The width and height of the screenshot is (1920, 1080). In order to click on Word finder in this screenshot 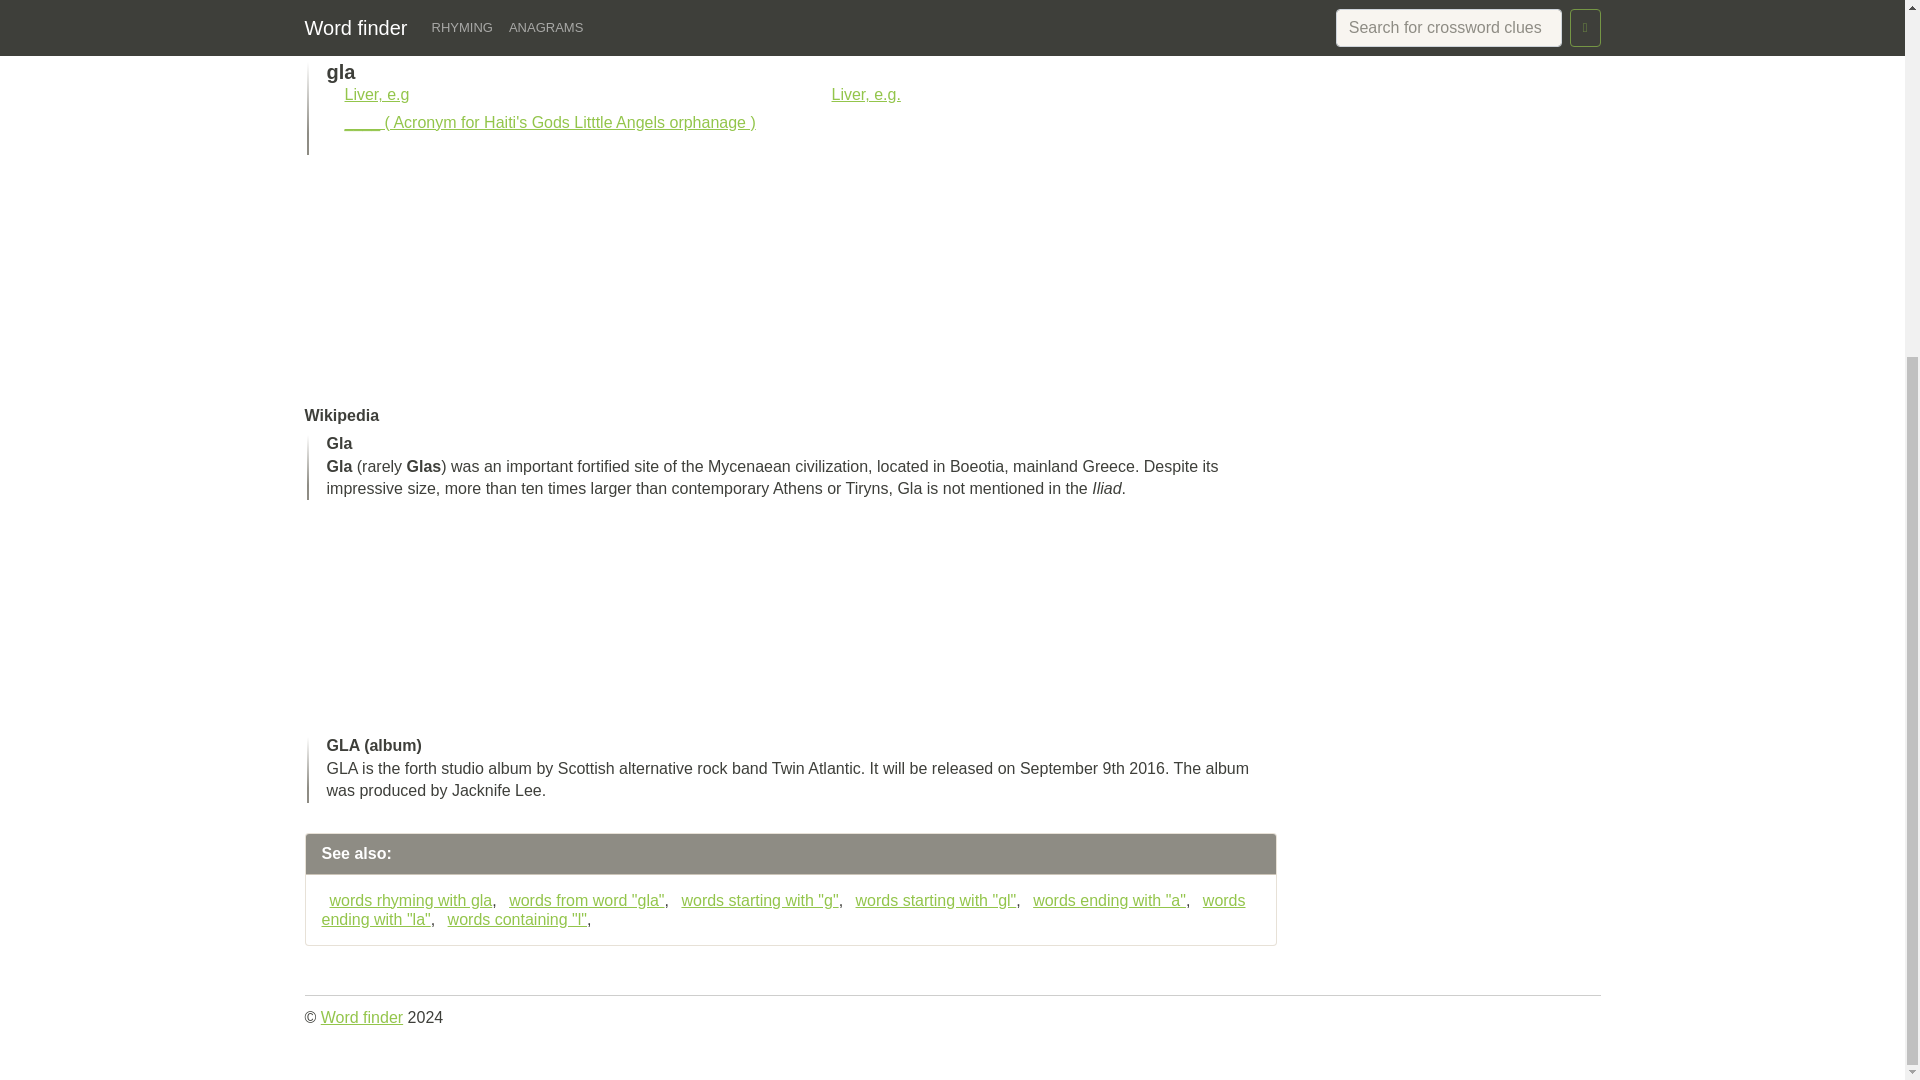, I will do `click(362, 1017)`.